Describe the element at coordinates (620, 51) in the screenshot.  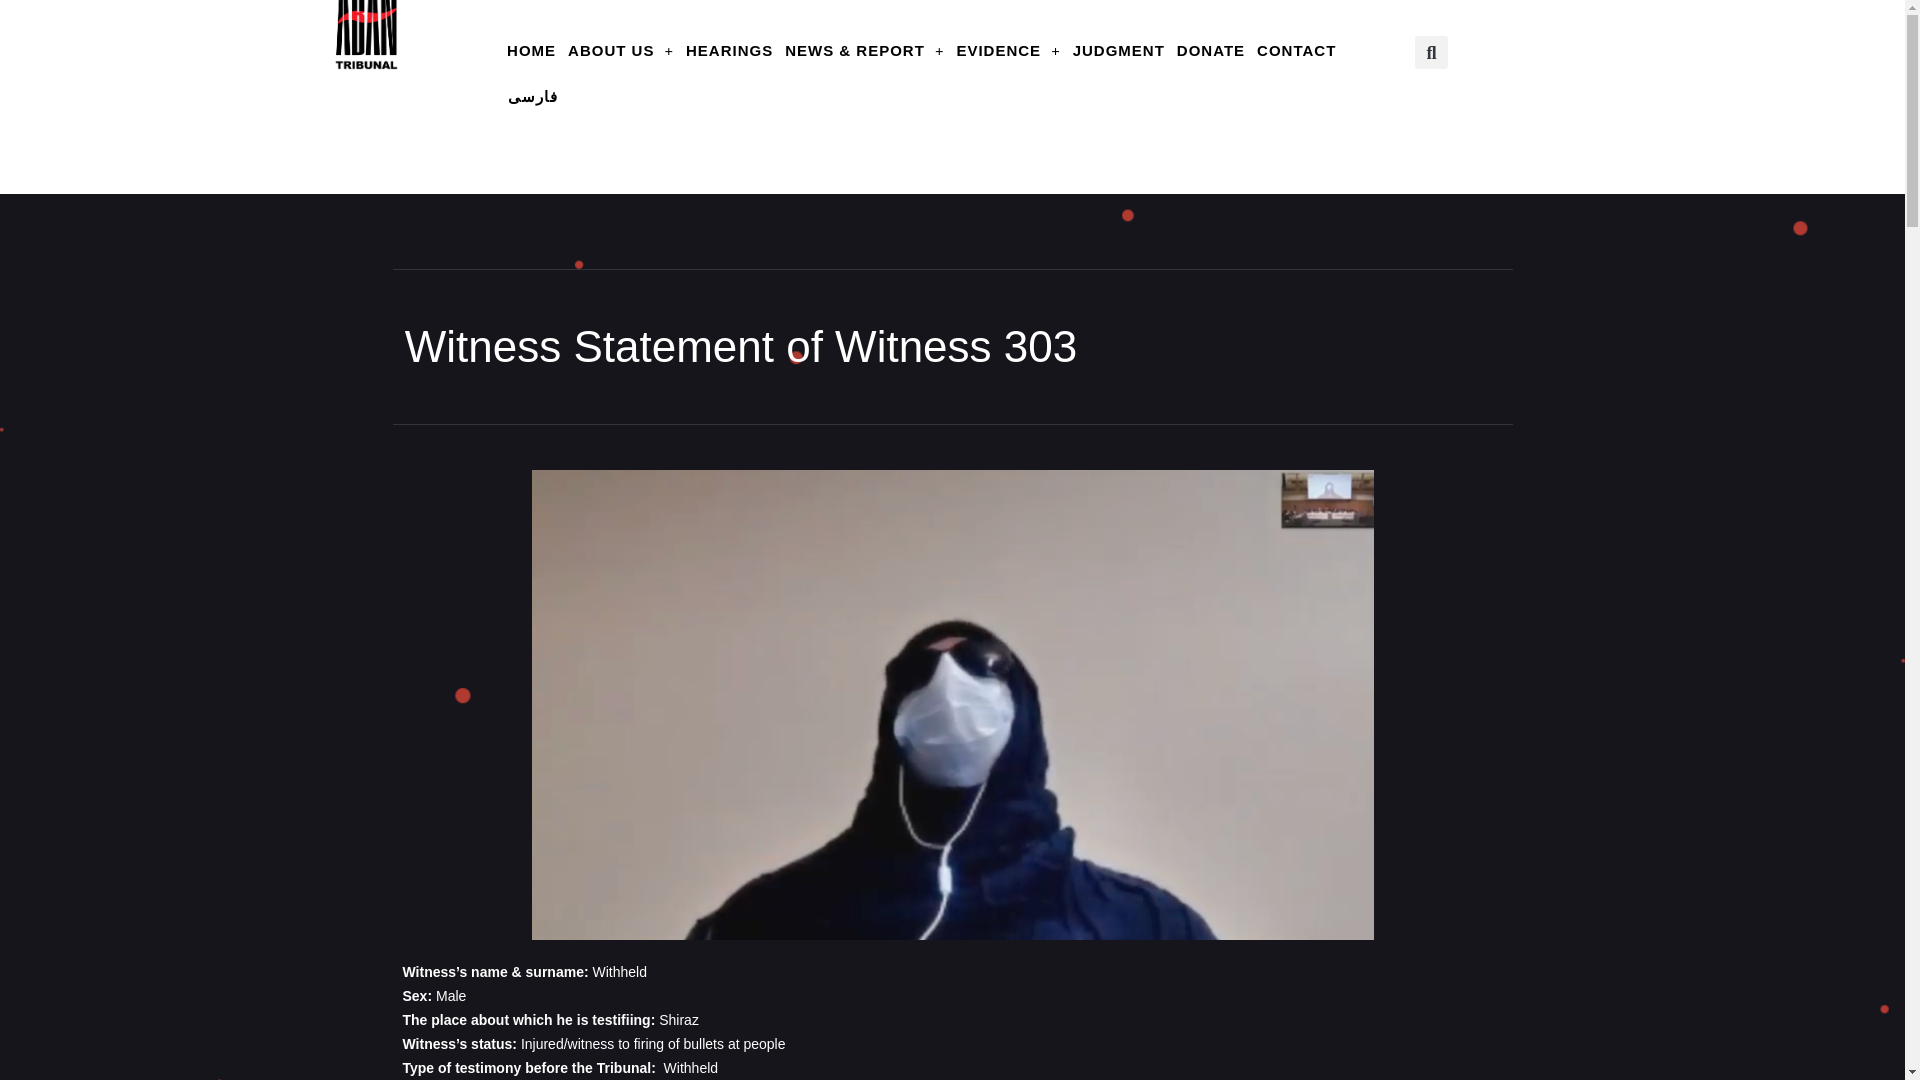
I see `ABOUT US` at that location.